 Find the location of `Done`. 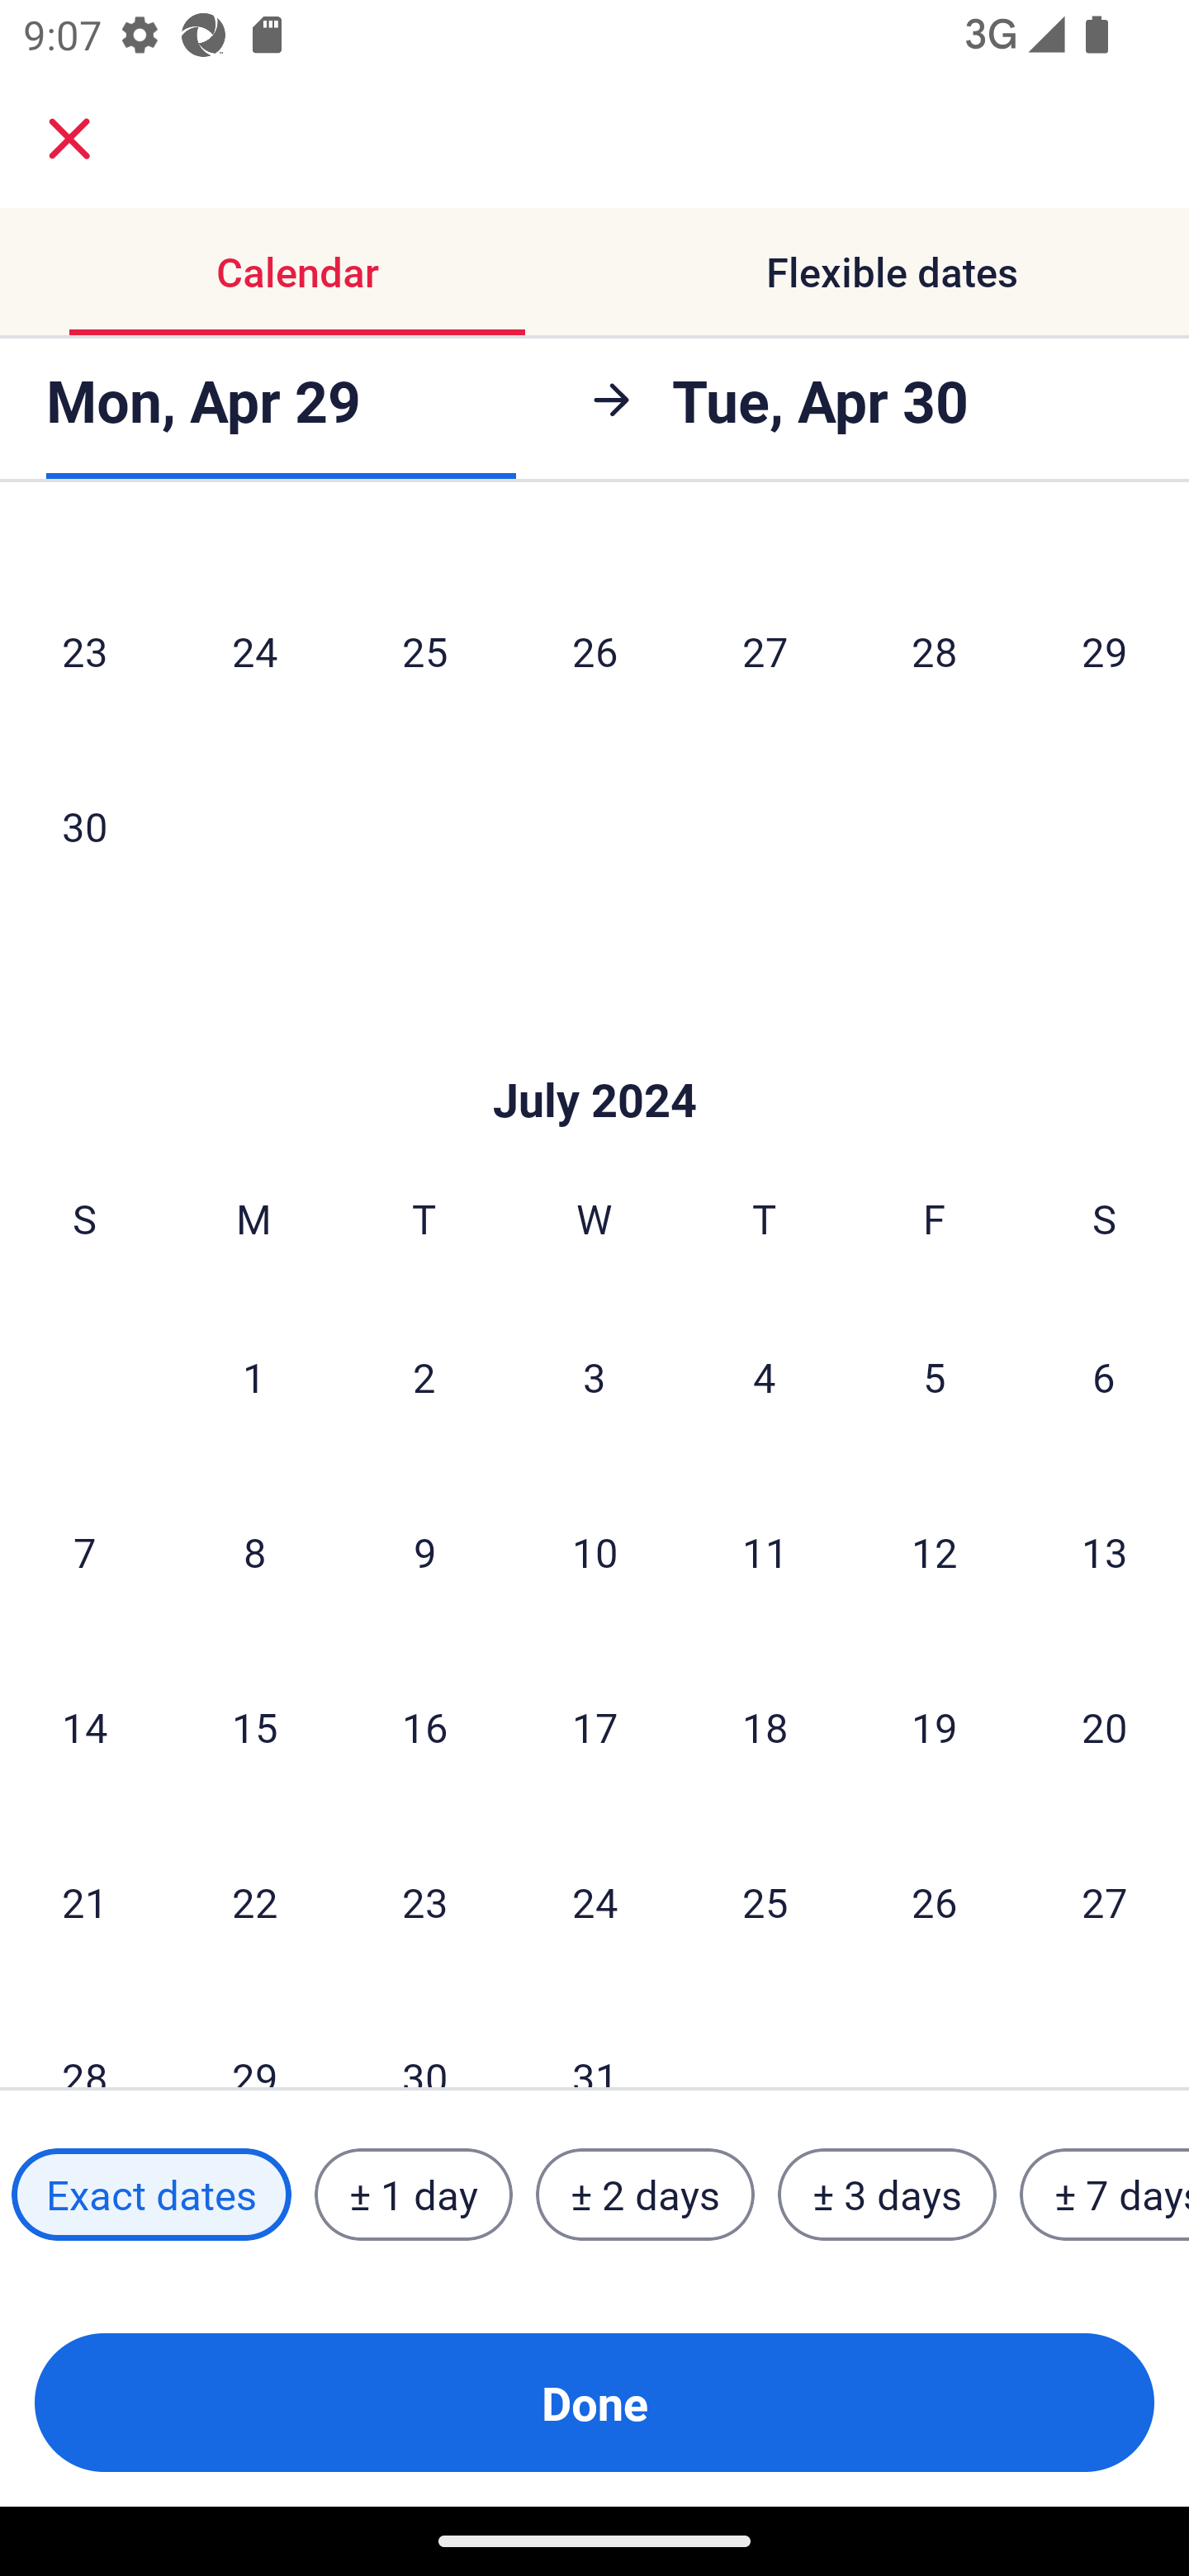

Done is located at coordinates (594, 2403).